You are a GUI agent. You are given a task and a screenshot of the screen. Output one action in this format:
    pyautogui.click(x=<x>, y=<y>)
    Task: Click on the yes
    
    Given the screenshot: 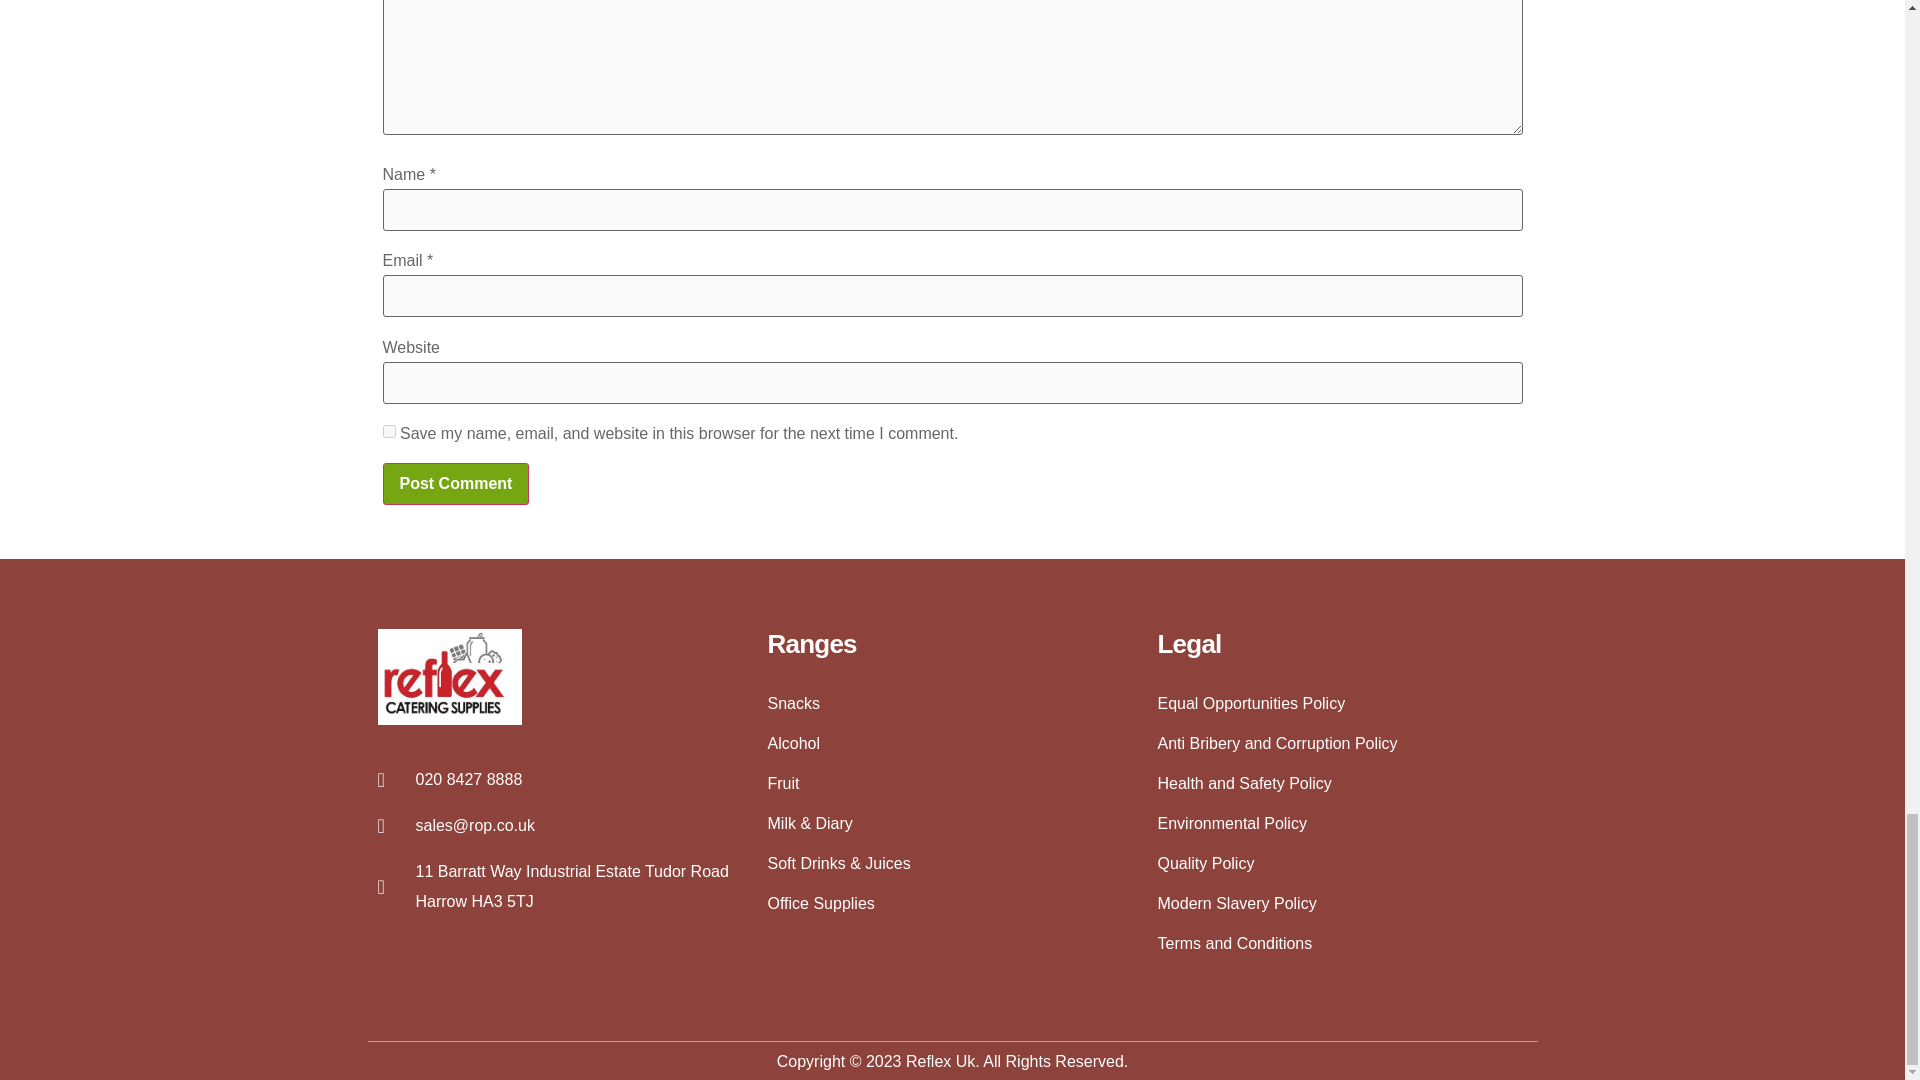 What is the action you would take?
    pyautogui.click(x=388, y=432)
    